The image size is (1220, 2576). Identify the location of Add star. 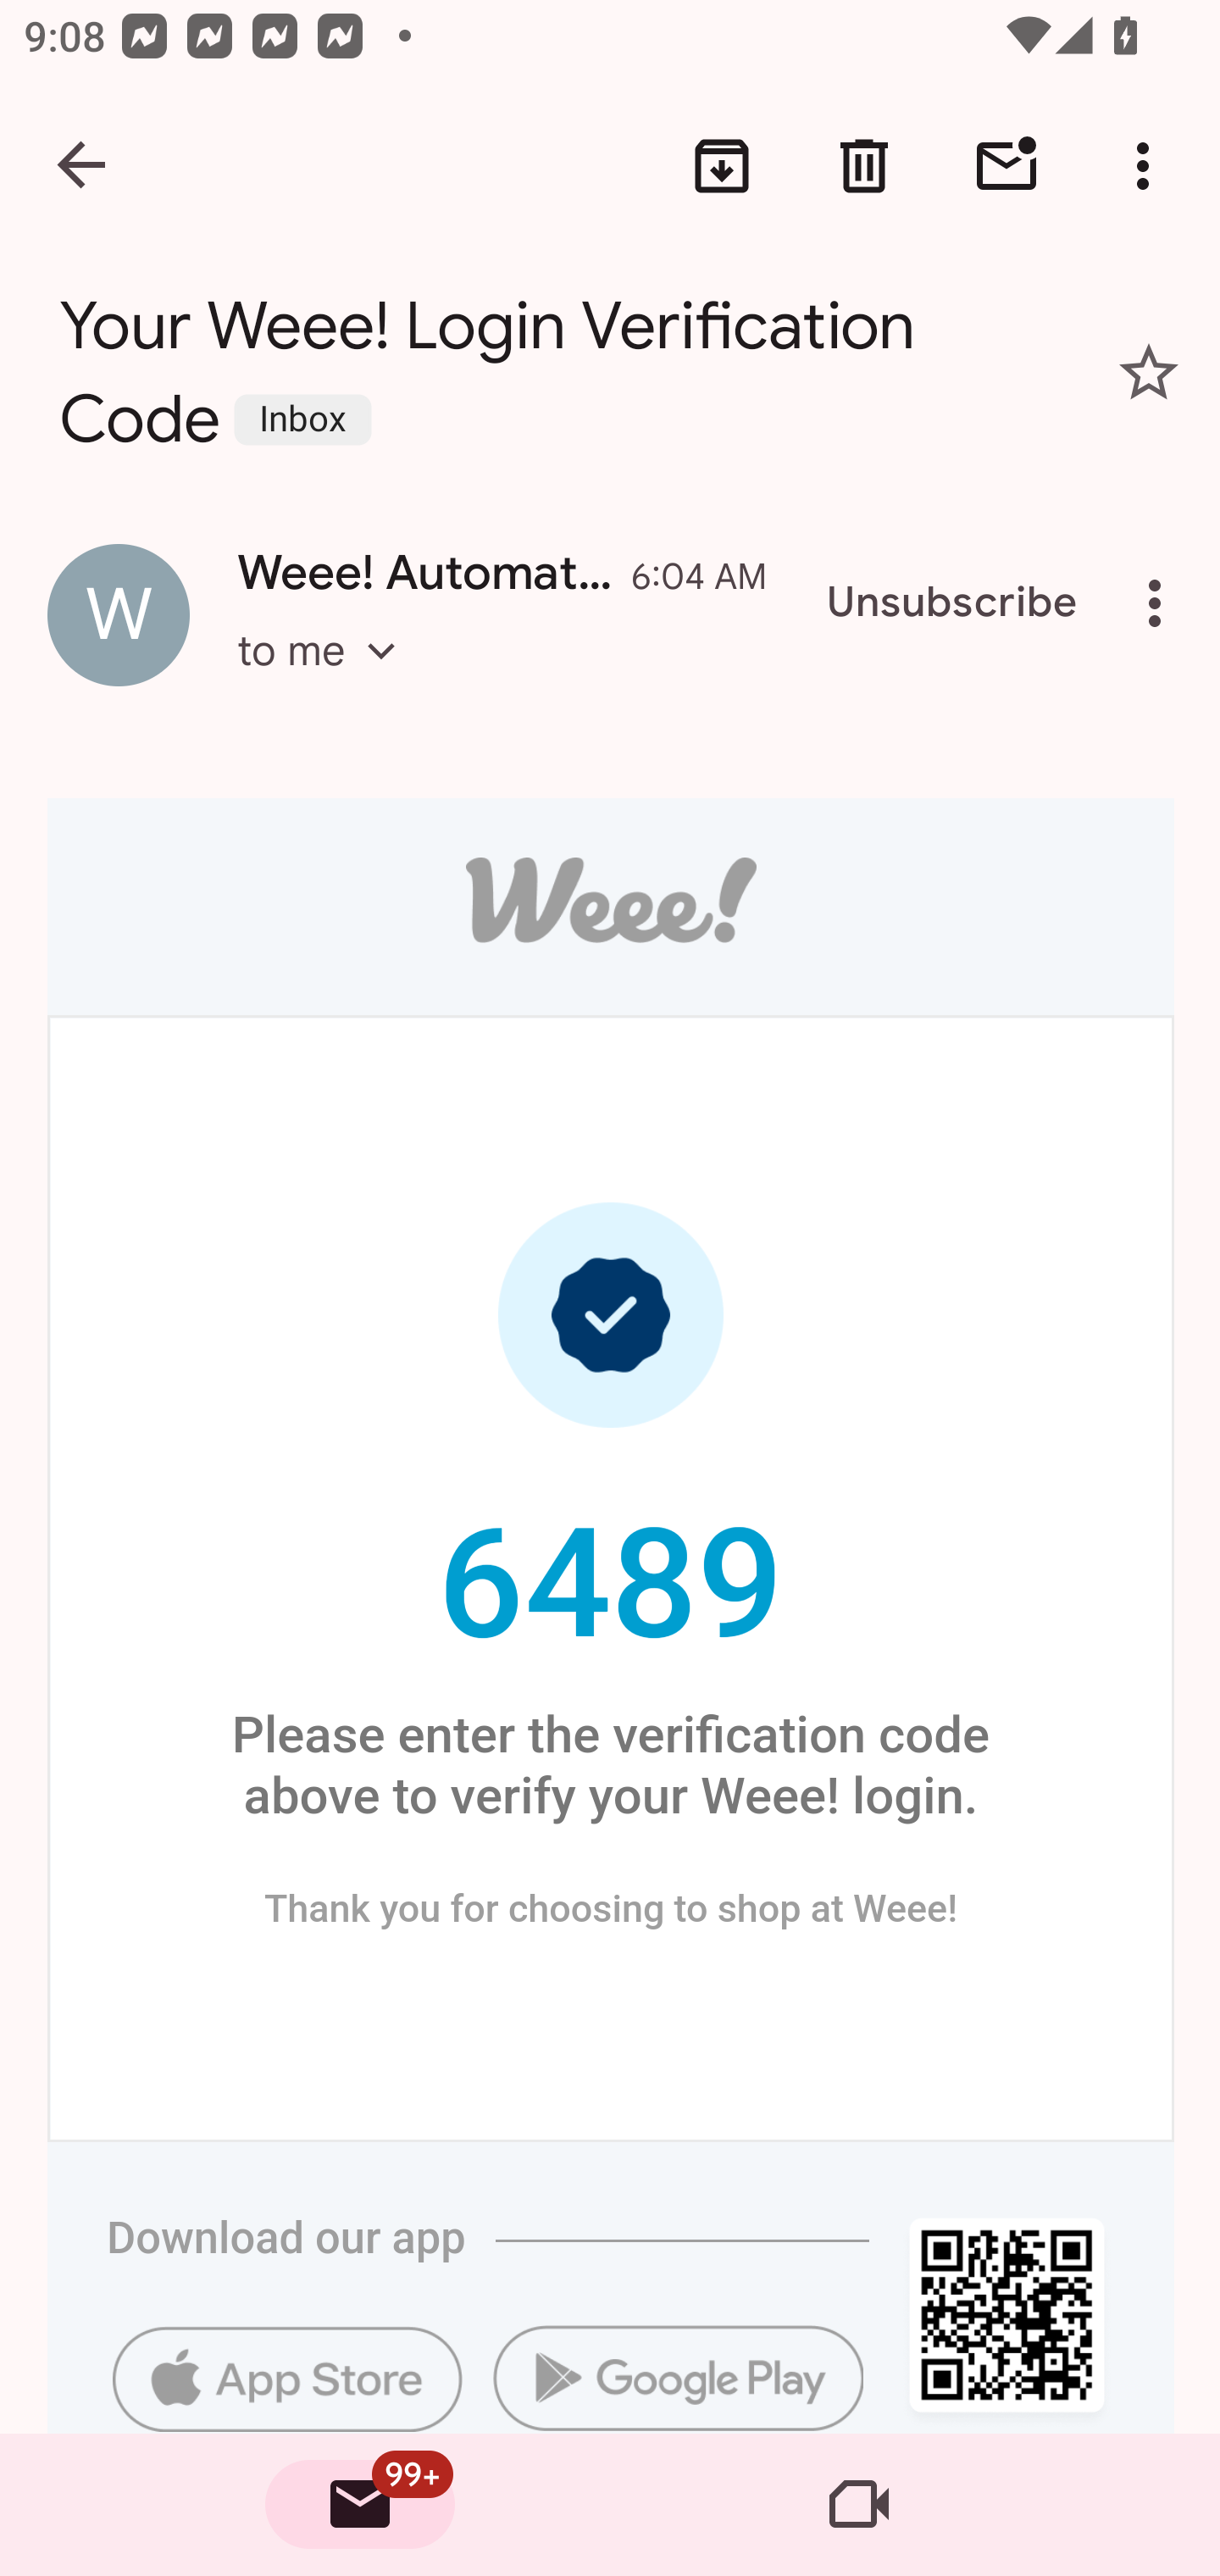
(1149, 371).